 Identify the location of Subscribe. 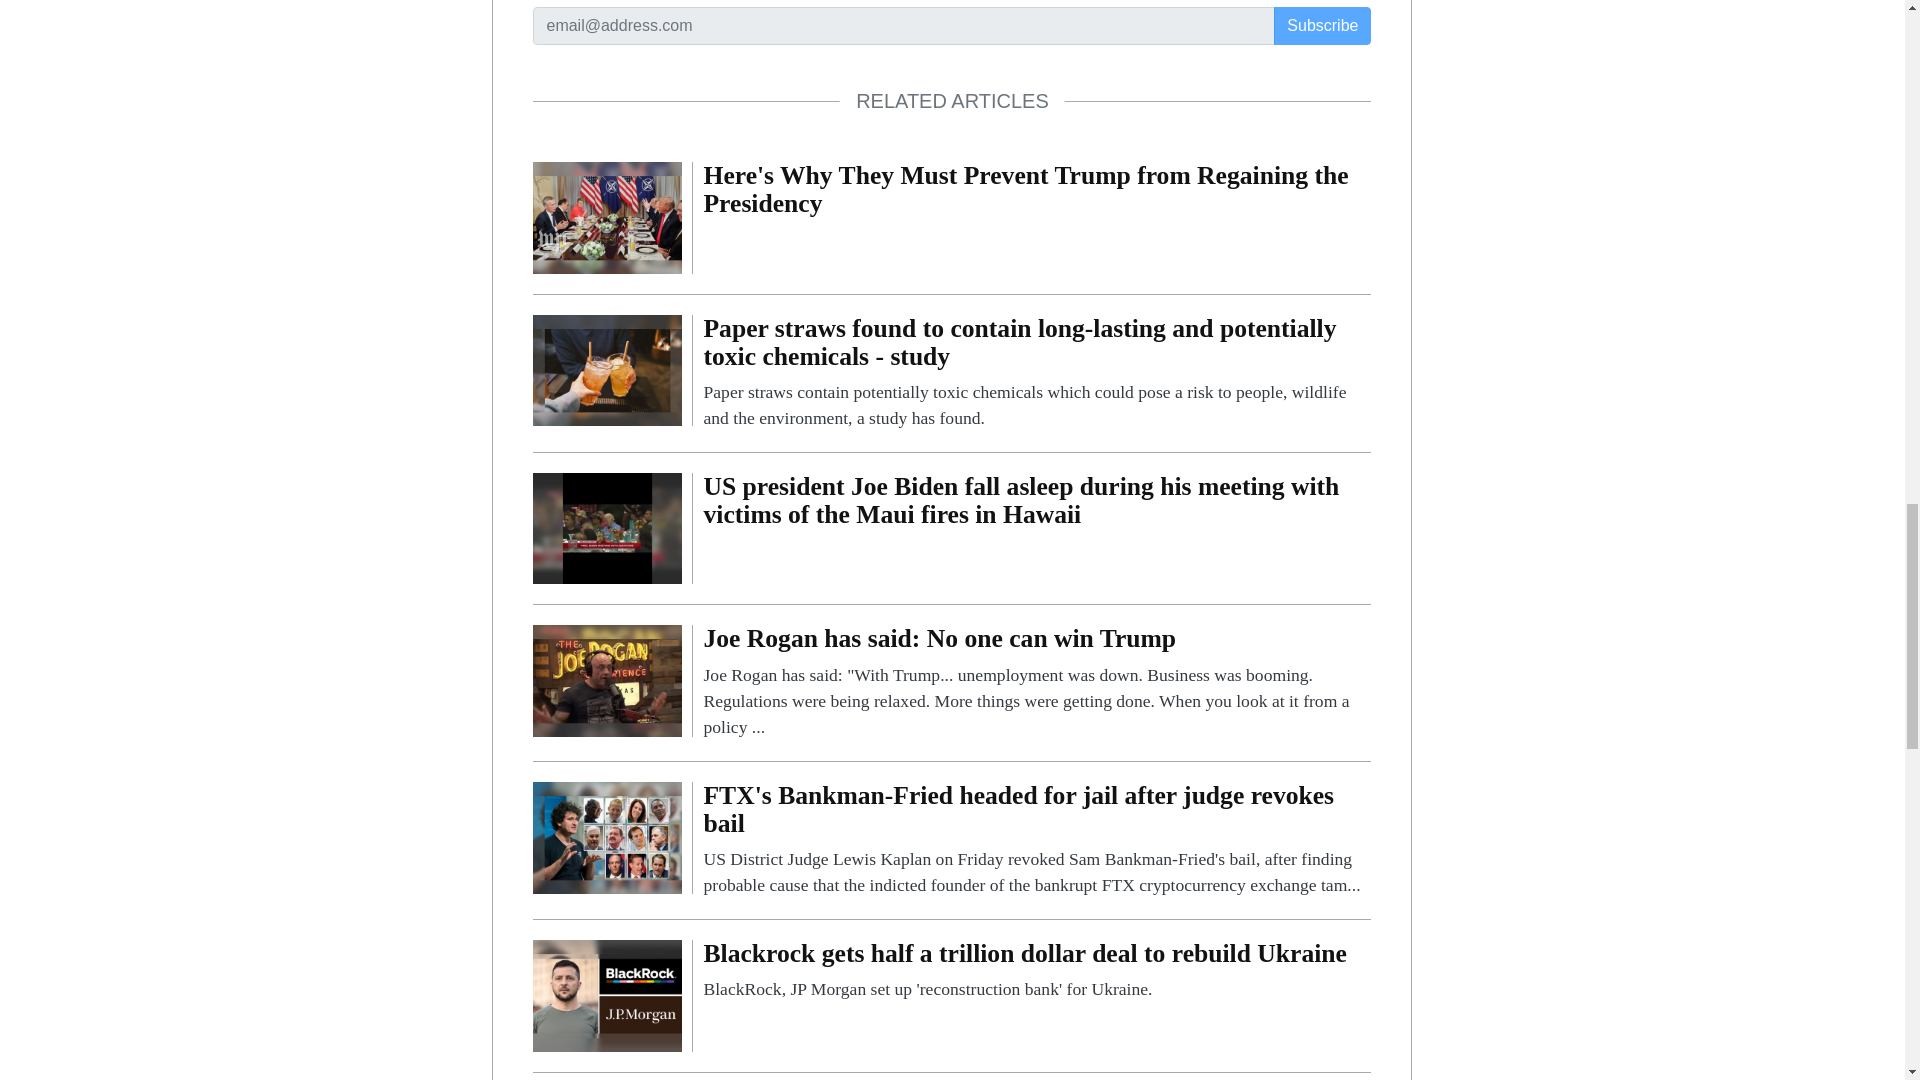
(1322, 26).